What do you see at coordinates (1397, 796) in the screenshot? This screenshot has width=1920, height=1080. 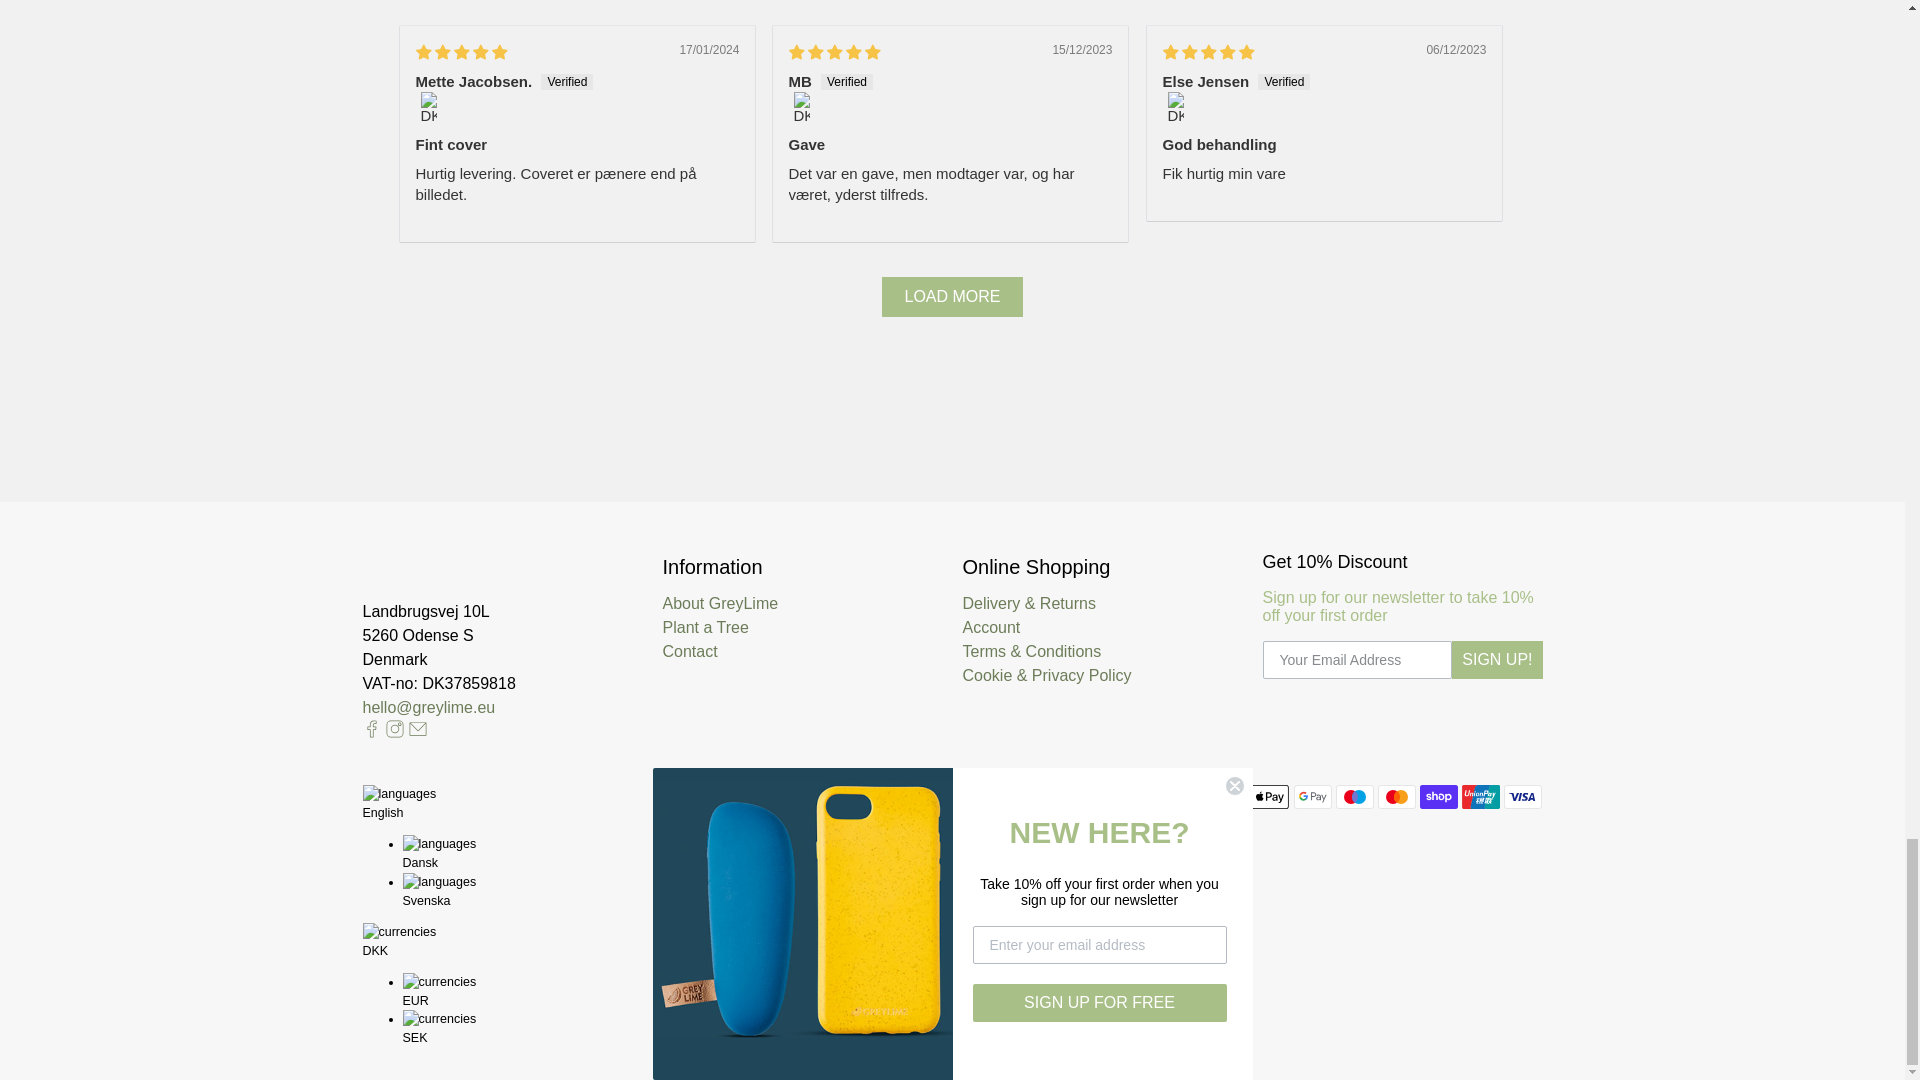 I see `Mastercard` at bounding box center [1397, 796].